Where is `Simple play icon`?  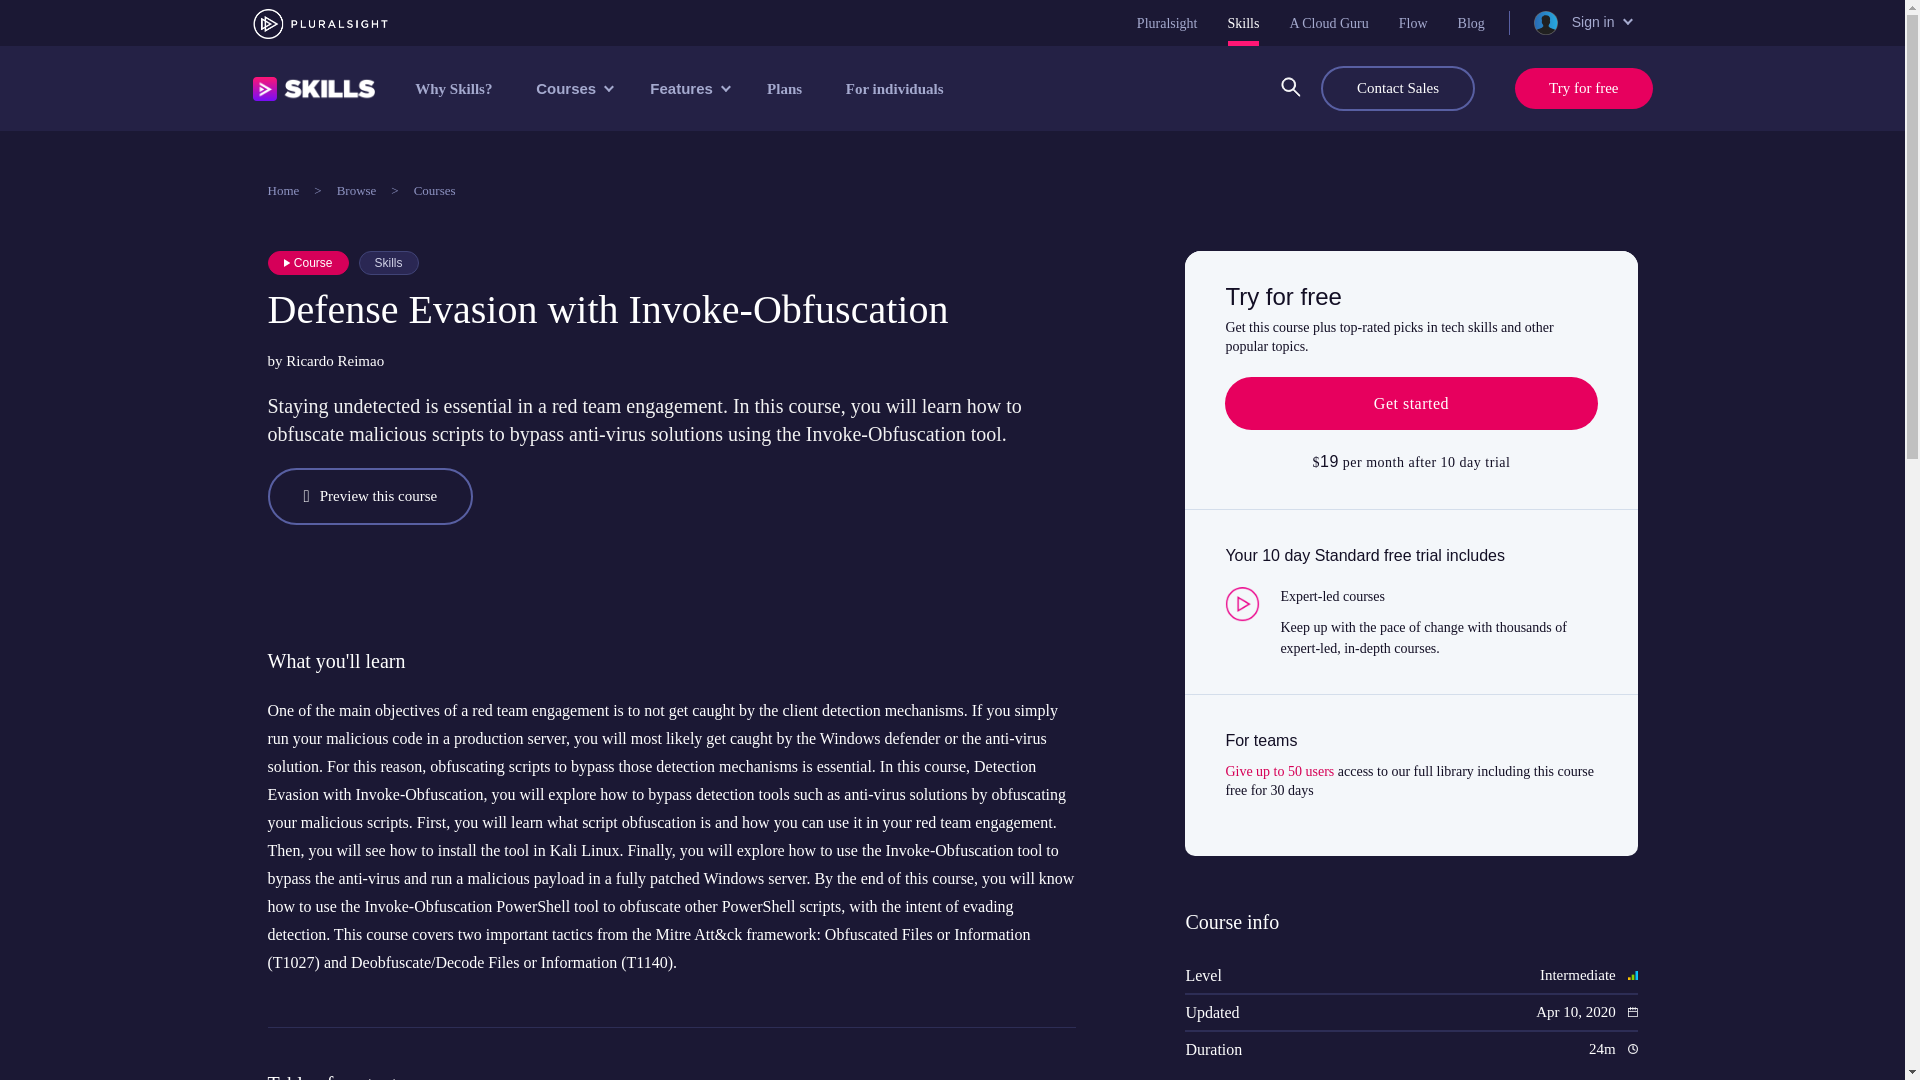
Simple play icon is located at coordinates (288, 262).